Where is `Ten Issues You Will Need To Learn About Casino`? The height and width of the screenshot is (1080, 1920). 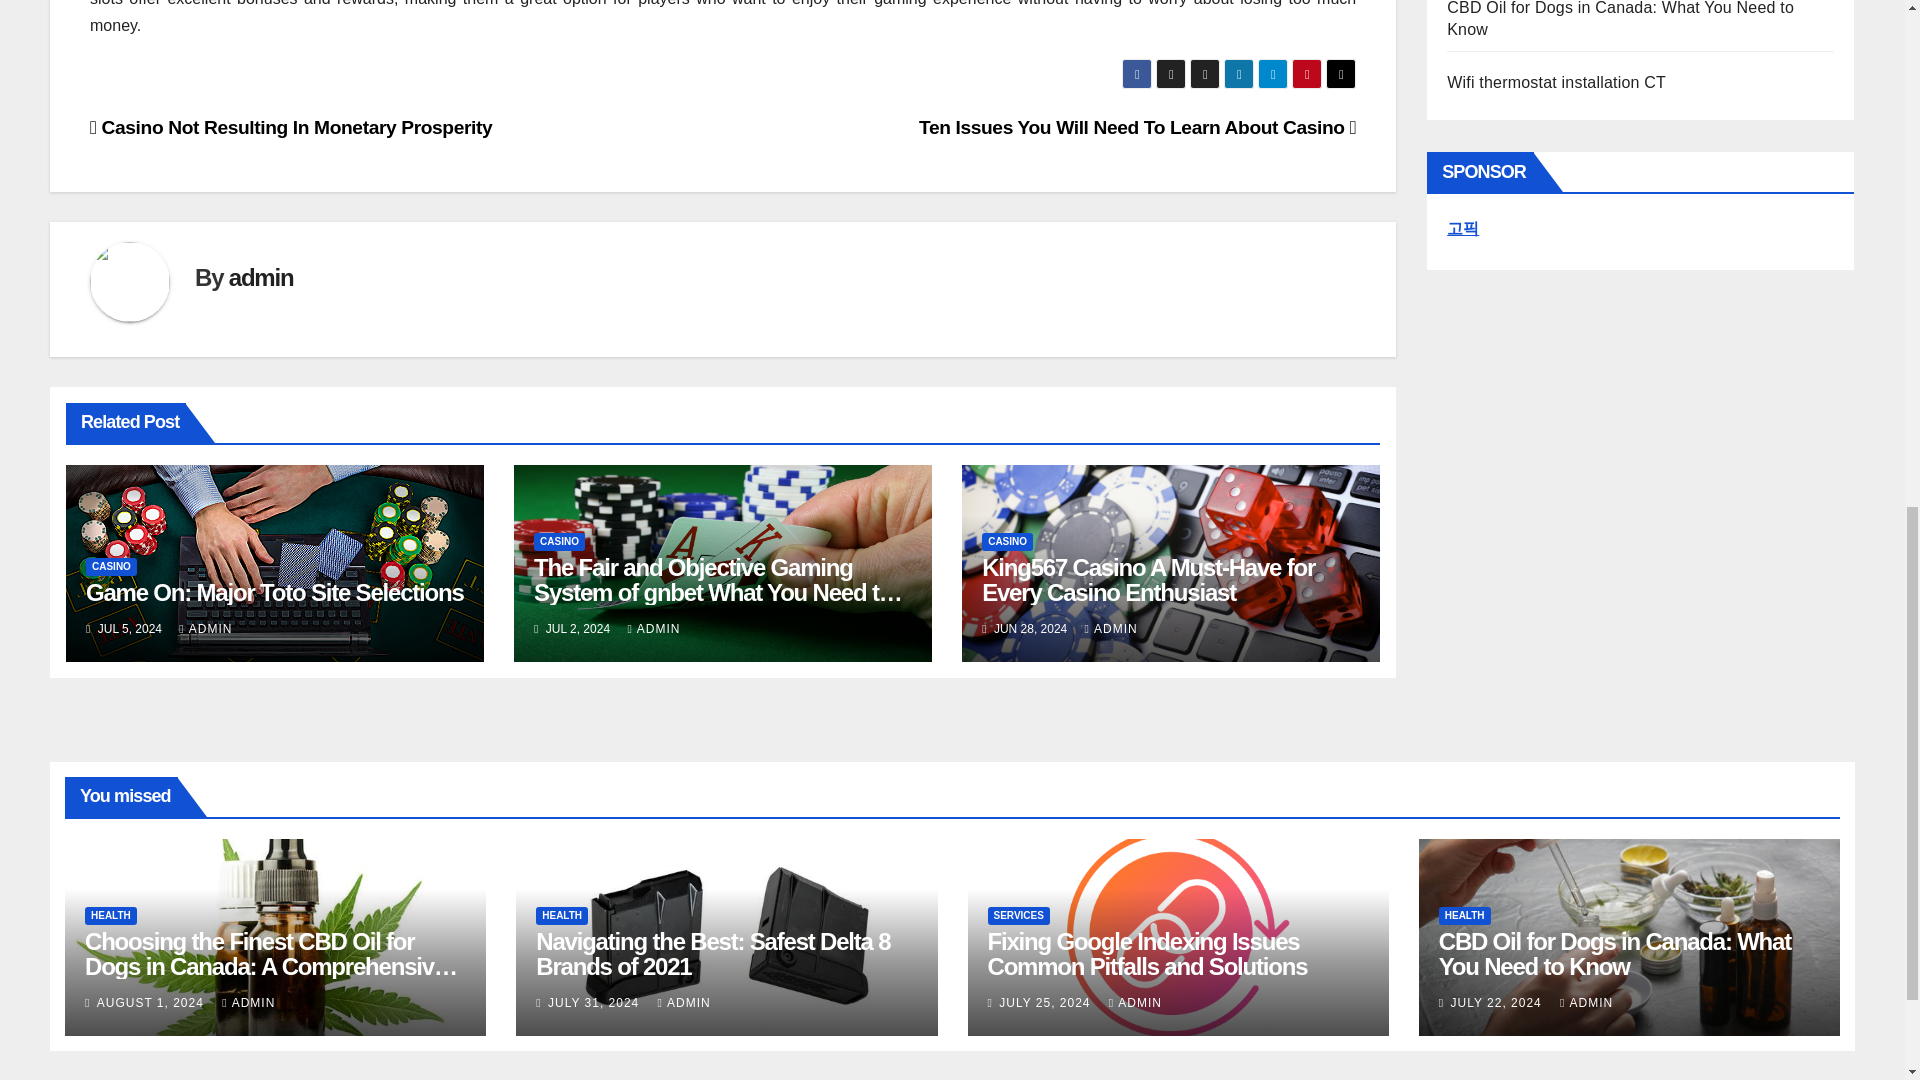
Ten Issues You Will Need To Learn About Casino is located at coordinates (1137, 127).